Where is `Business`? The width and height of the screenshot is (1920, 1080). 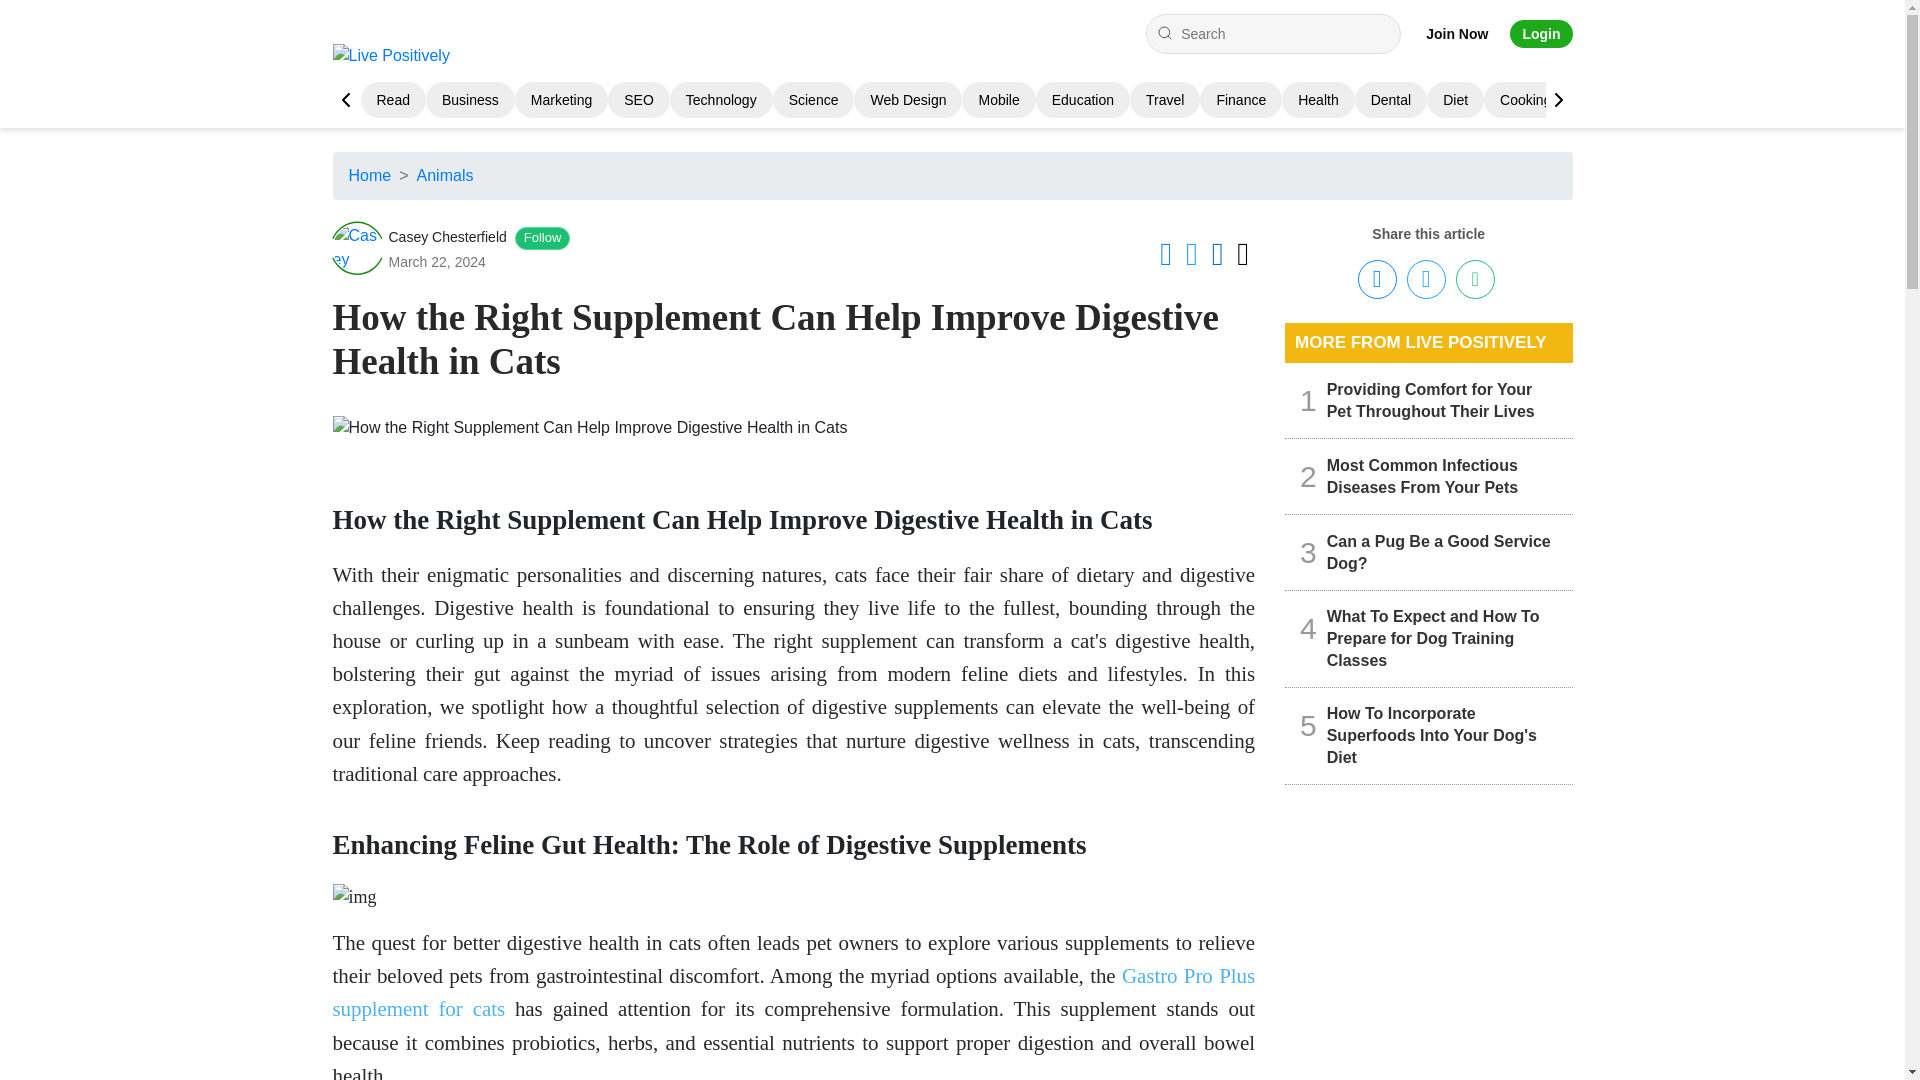 Business is located at coordinates (470, 100).